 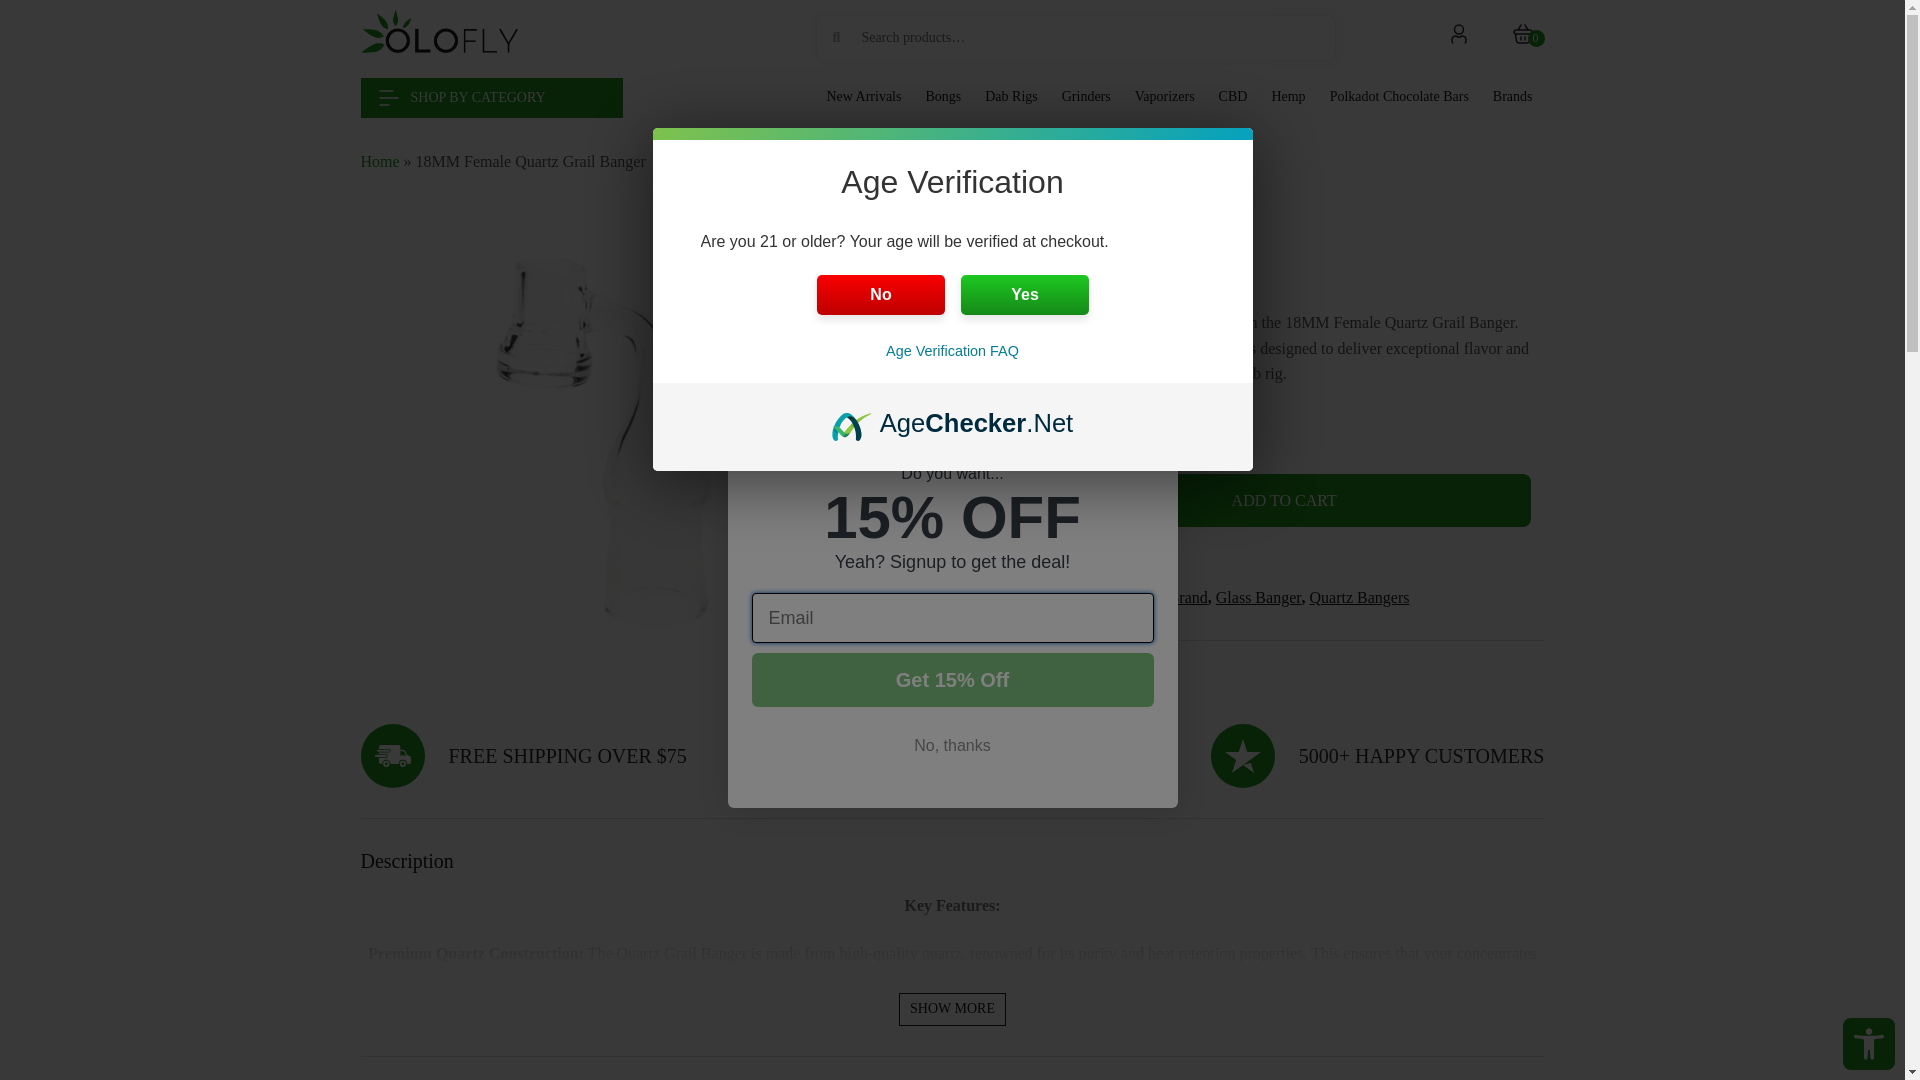 I want to click on Qty, so click(x=970, y=501).